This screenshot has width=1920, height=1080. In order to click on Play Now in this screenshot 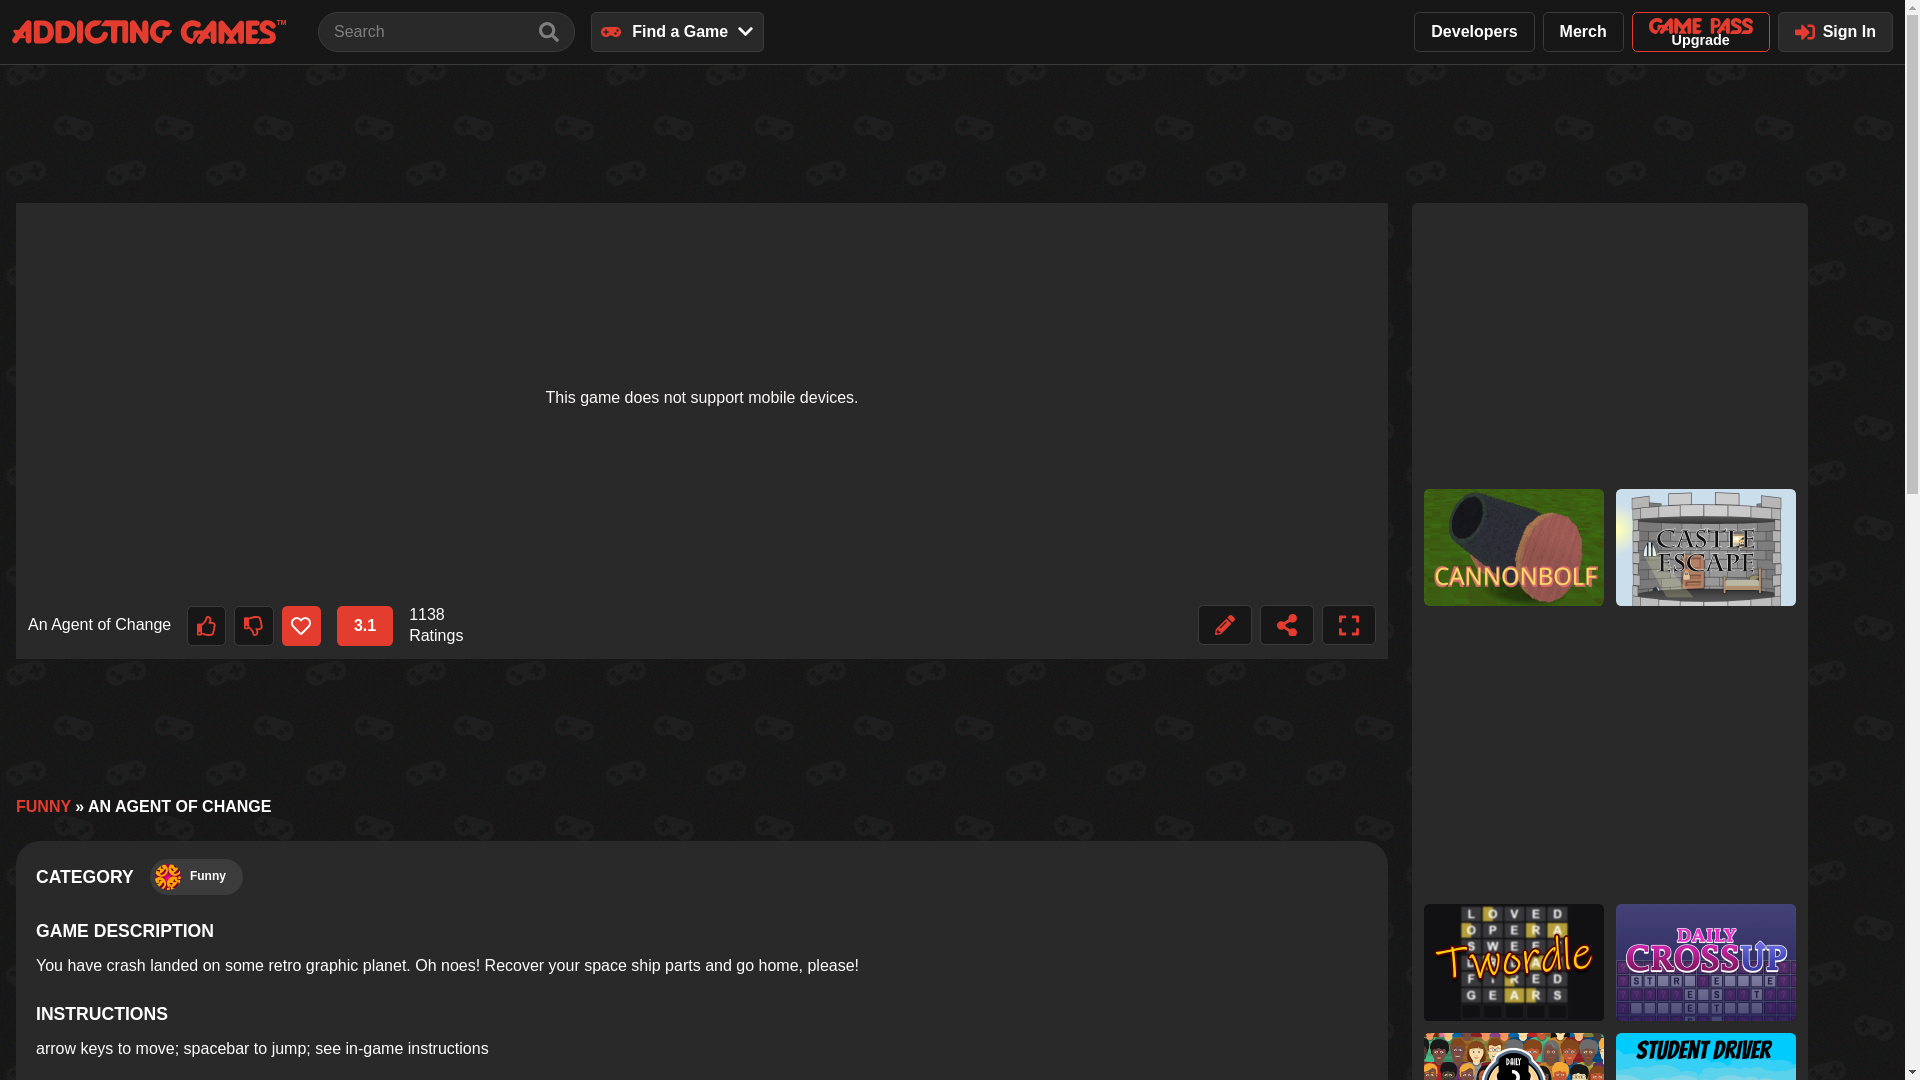, I will do `click(755, 426)`.